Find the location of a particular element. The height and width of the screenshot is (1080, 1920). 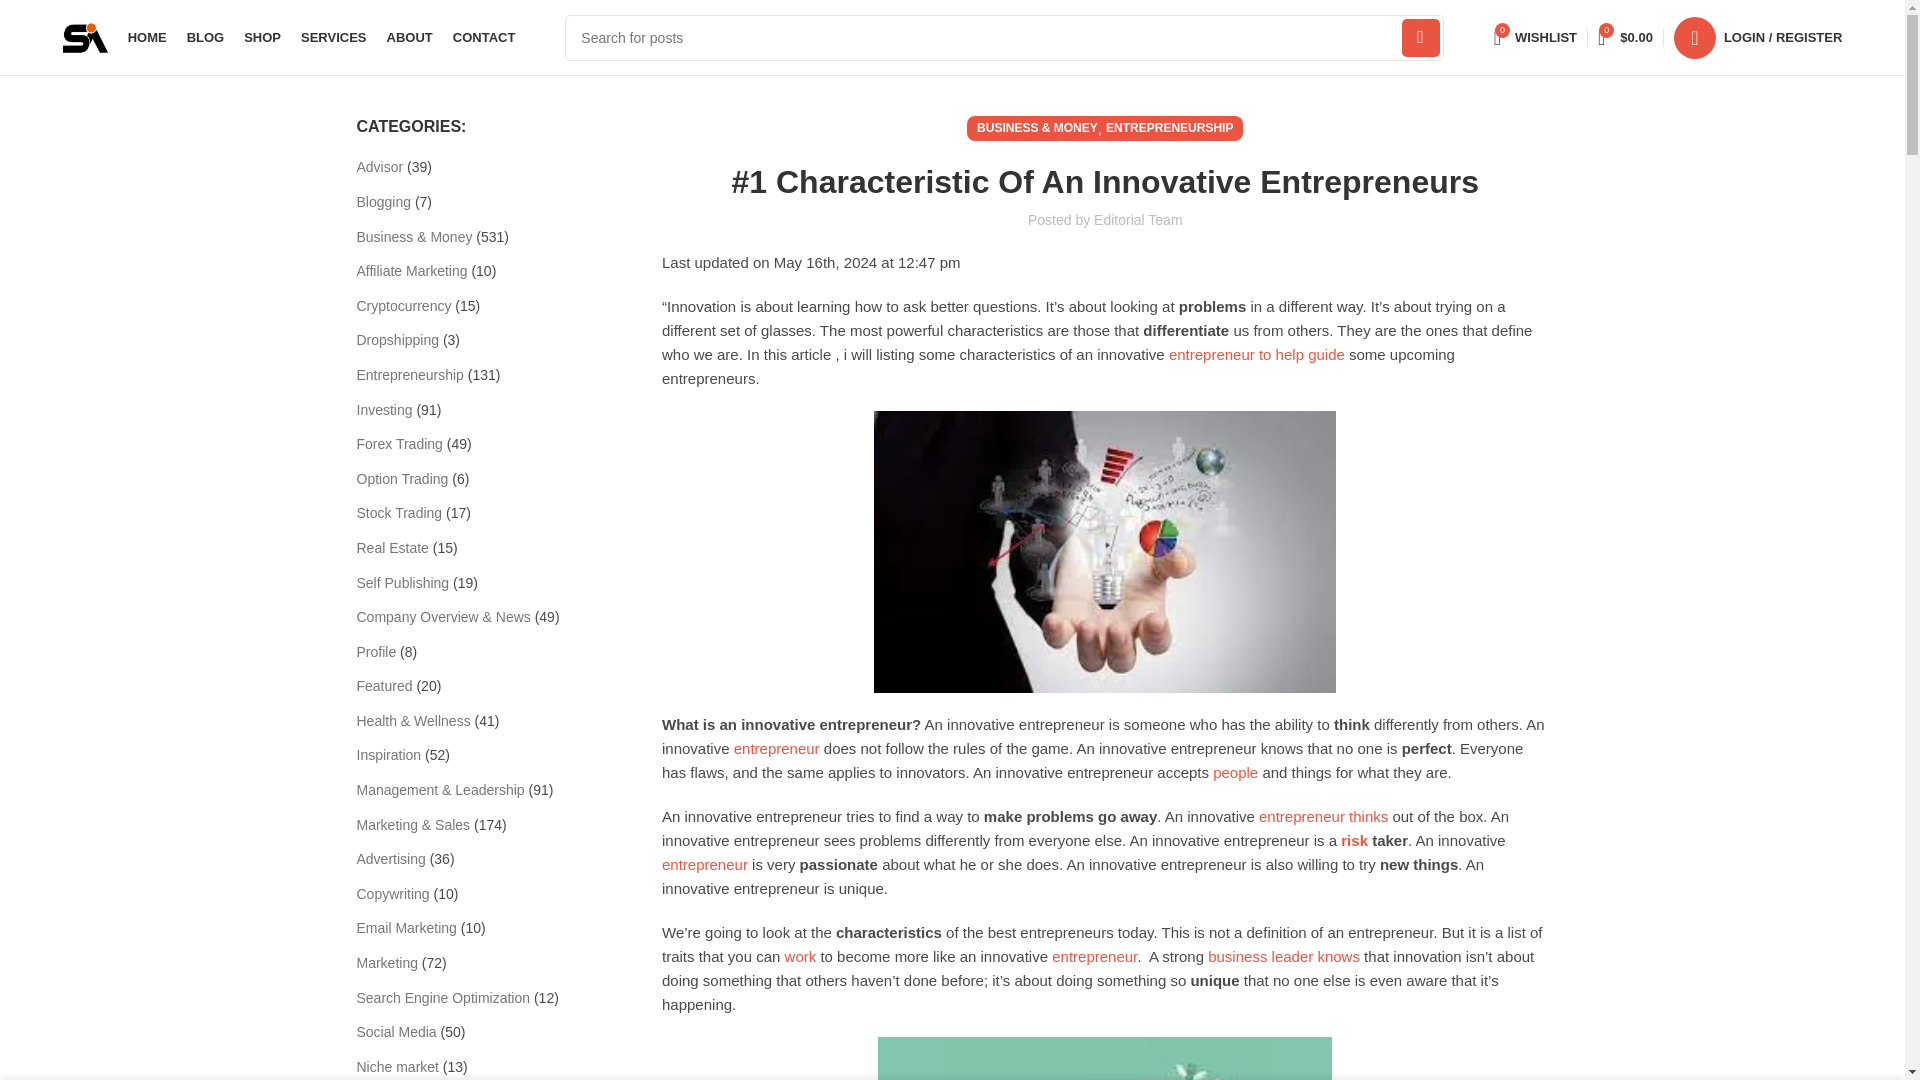

SHOP is located at coordinates (262, 38).